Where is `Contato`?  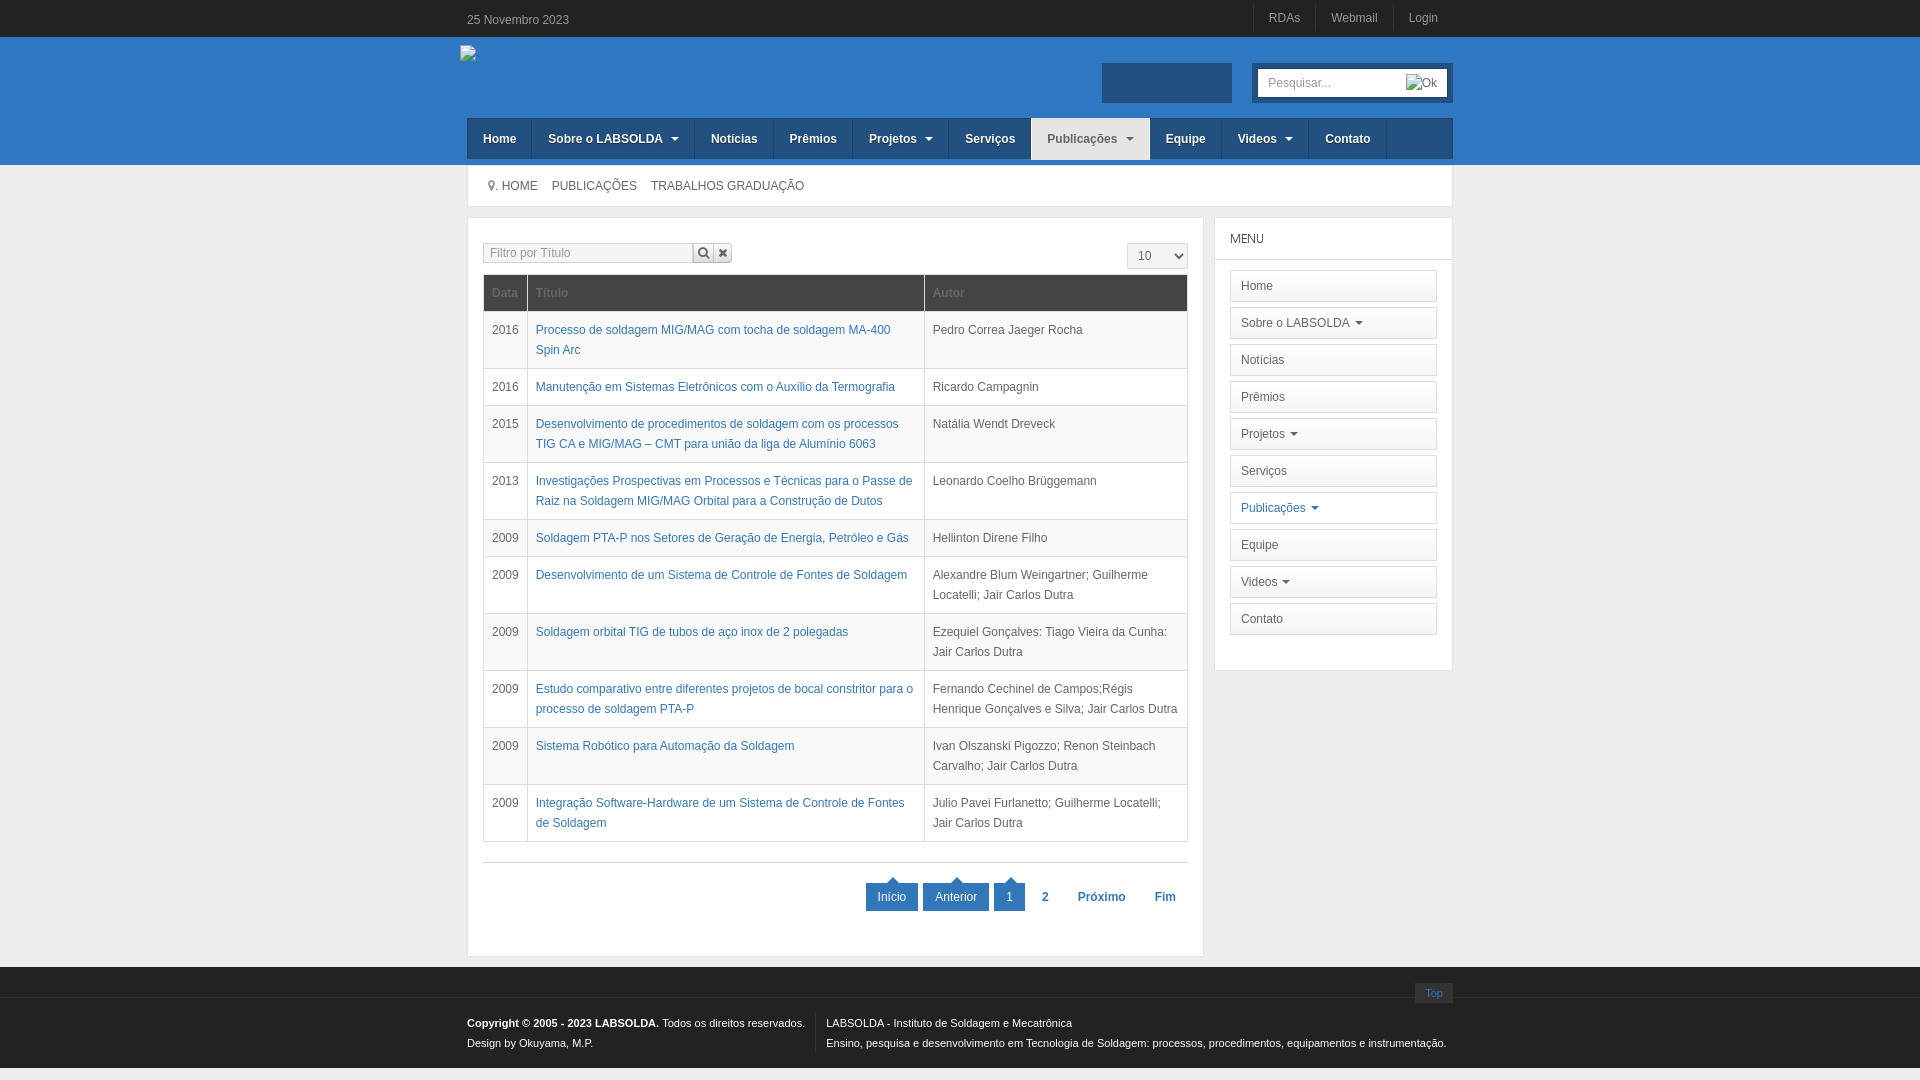
Contato is located at coordinates (1334, 618).